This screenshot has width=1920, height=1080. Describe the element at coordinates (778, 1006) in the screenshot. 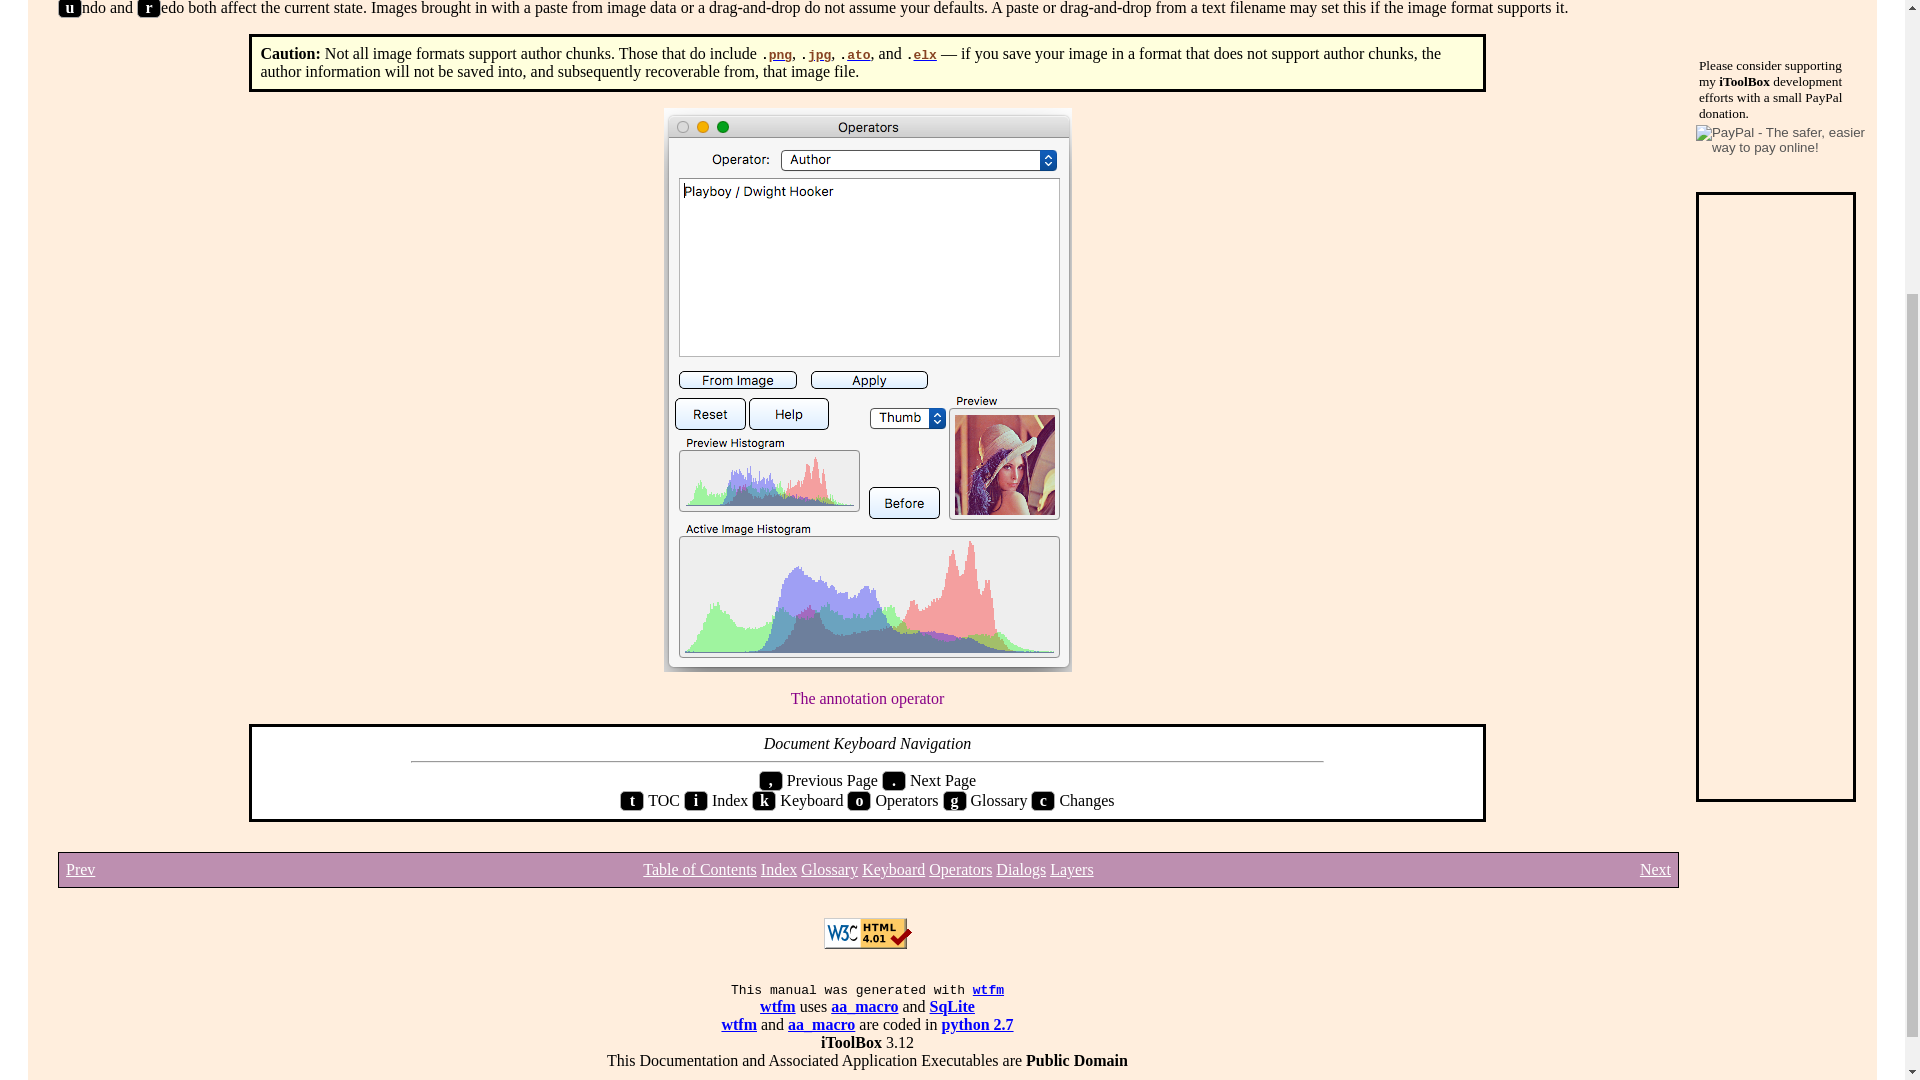

I see `wtfm` at that location.